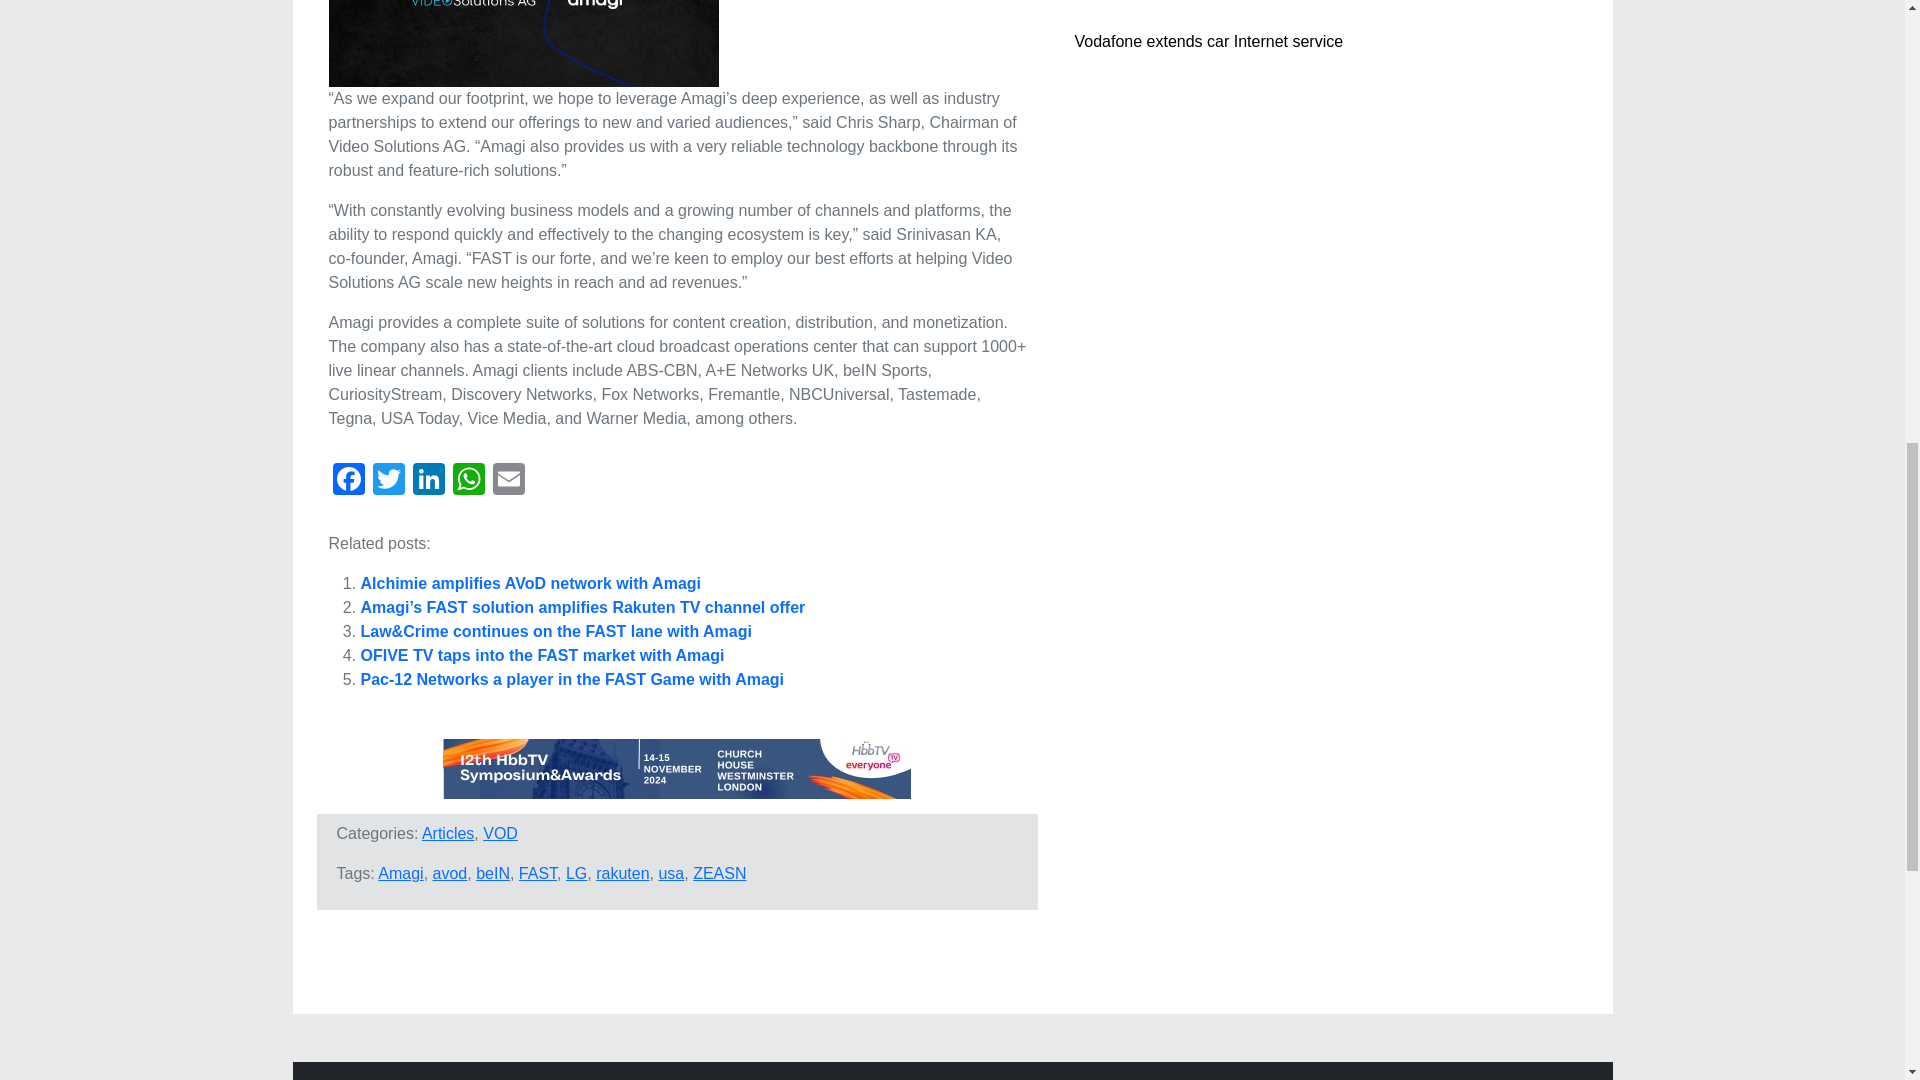 The height and width of the screenshot is (1080, 1920). I want to click on FAST, so click(537, 874).